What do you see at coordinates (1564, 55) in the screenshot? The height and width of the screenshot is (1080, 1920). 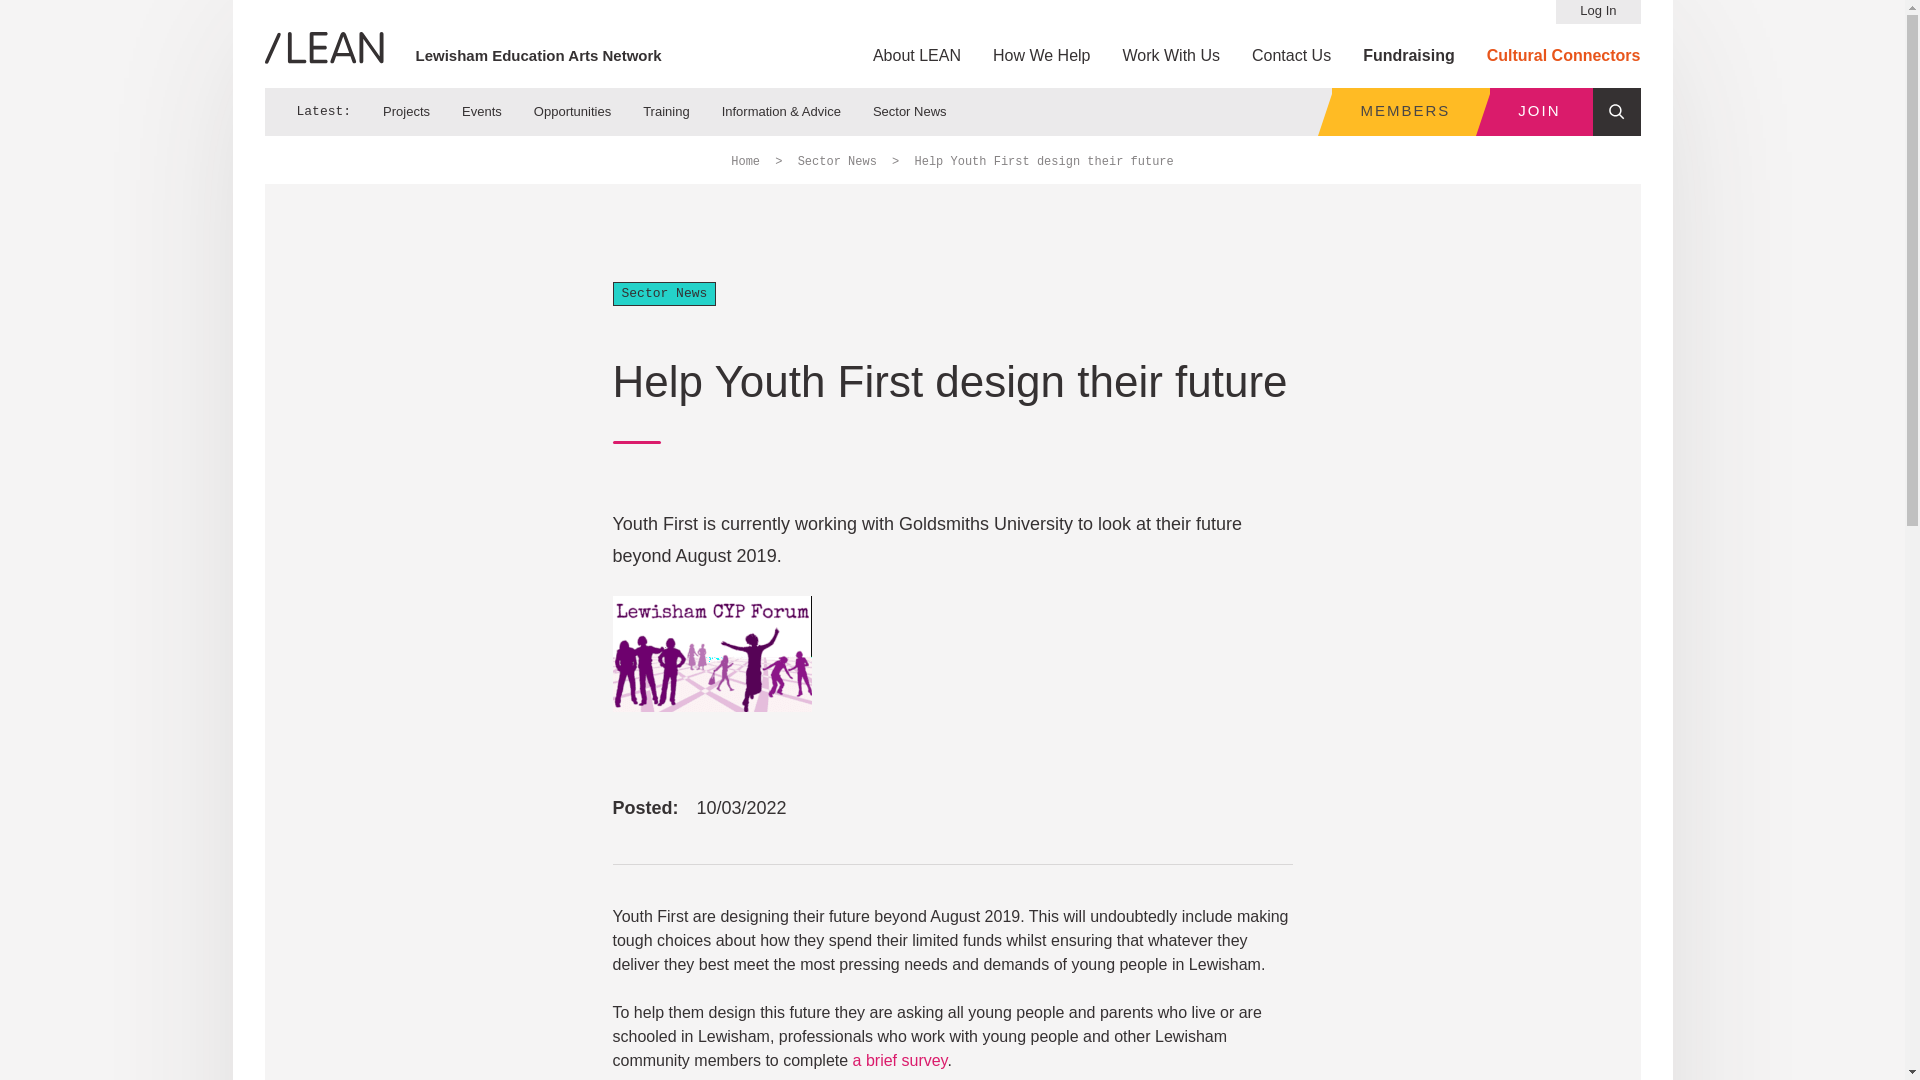 I see `Cultural Connectors` at bounding box center [1564, 55].